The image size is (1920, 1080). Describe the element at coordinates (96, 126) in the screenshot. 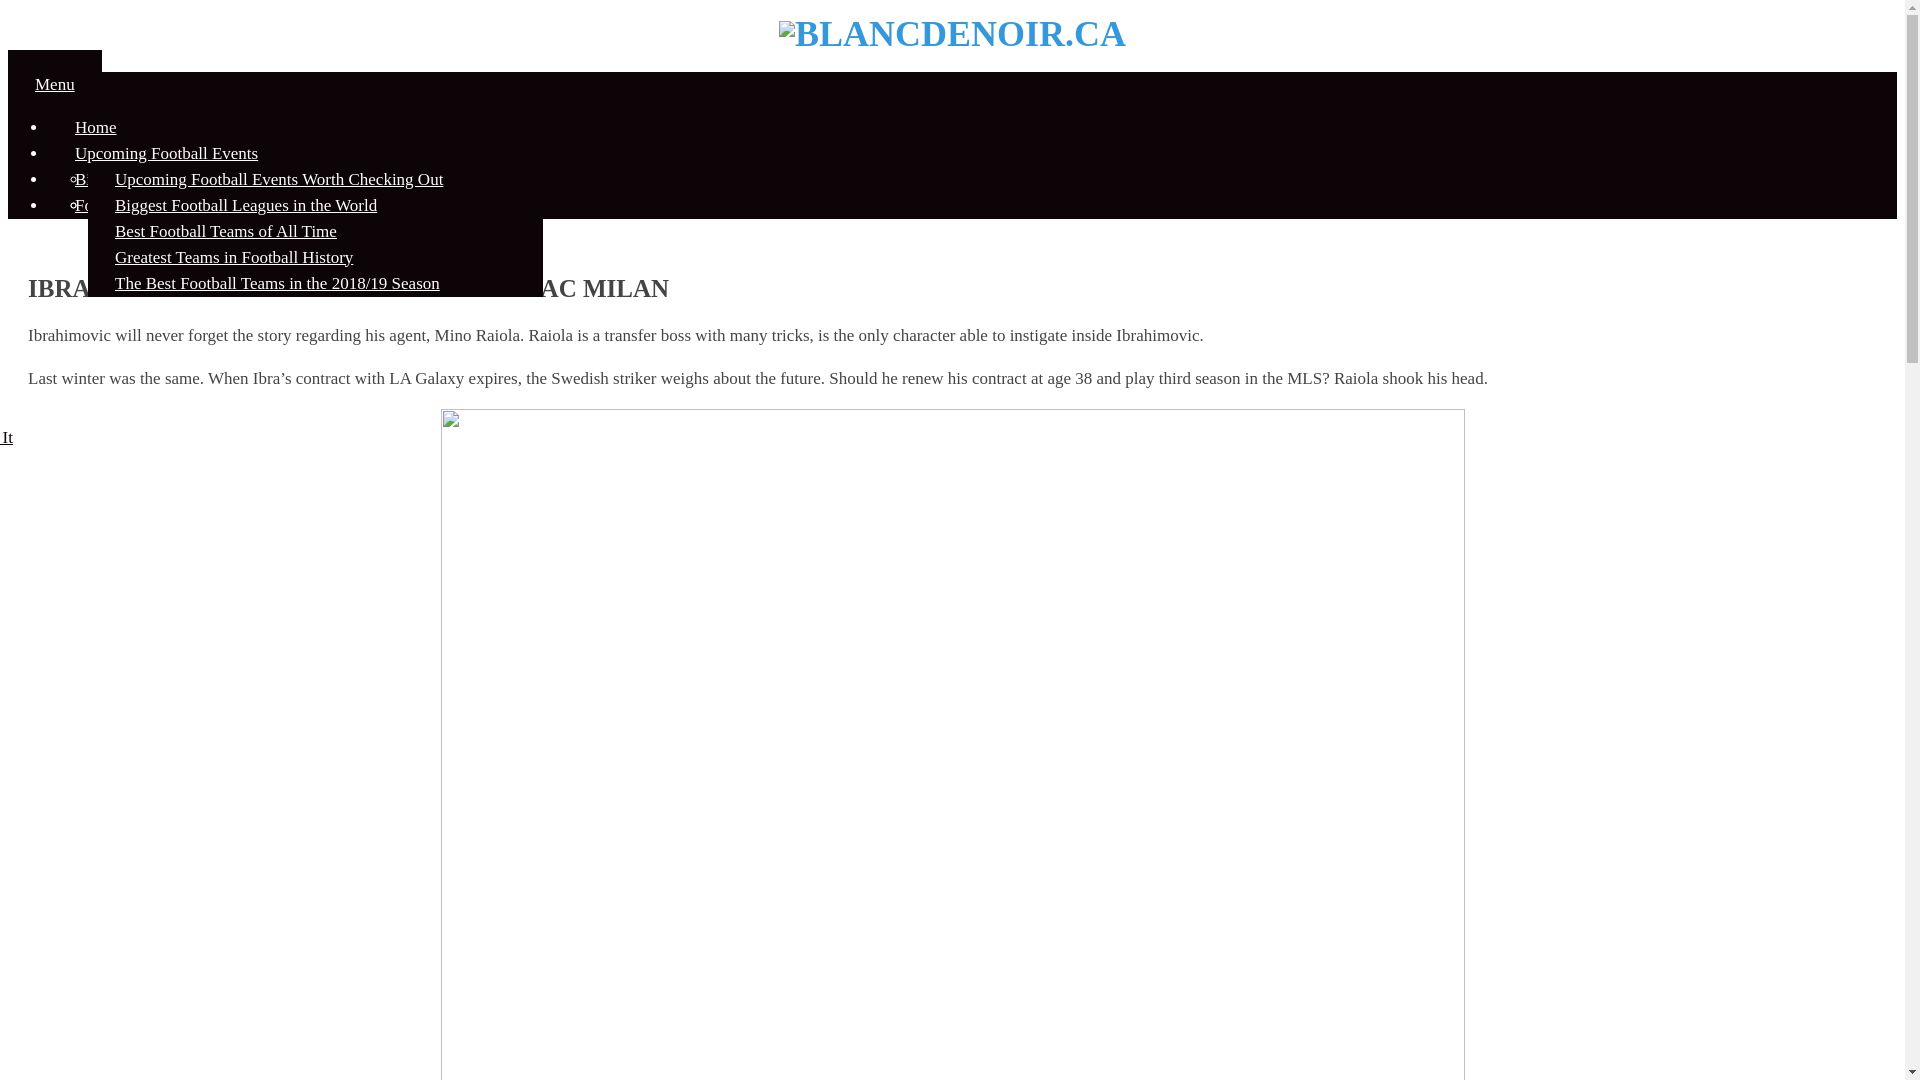

I see `Home` at that location.